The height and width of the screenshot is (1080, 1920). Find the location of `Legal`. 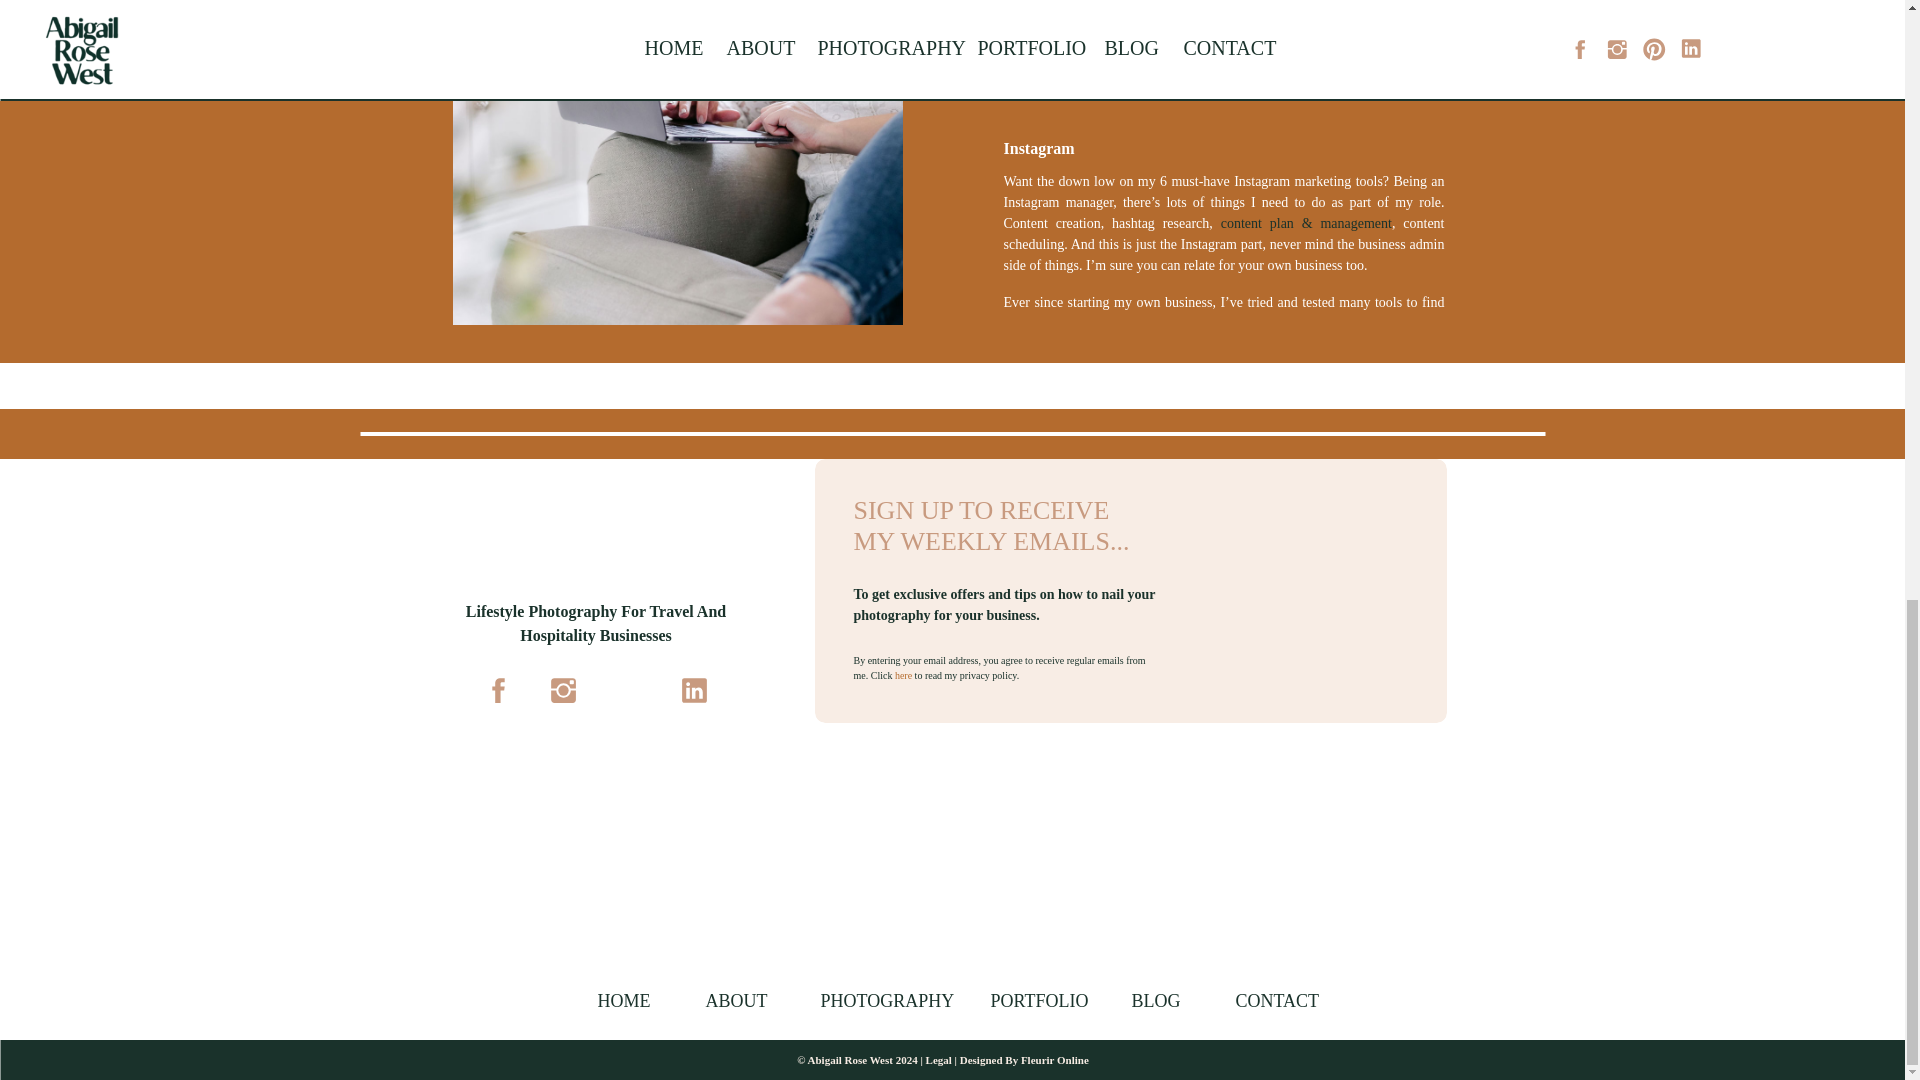

Legal is located at coordinates (938, 1060).